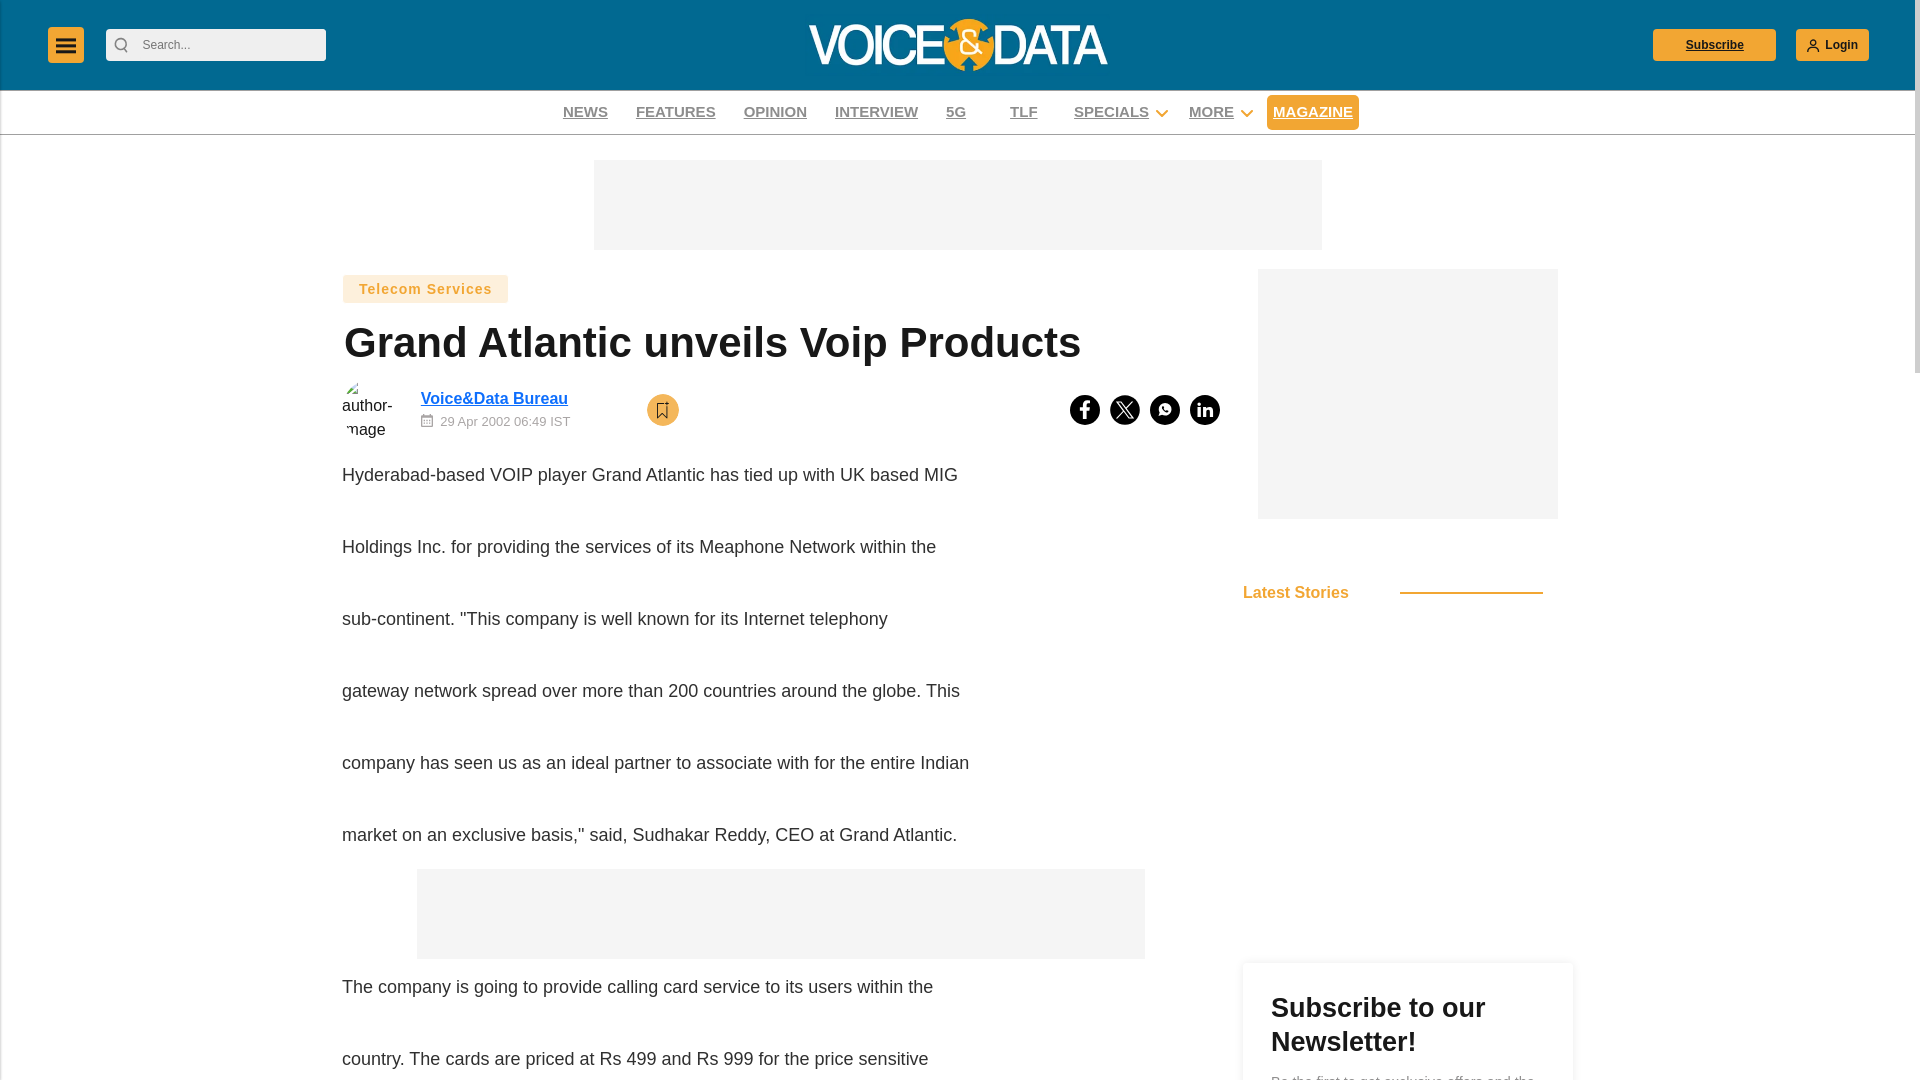 This screenshot has width=1920, height=1080. Describe the element at coordinates (1832, 44) in the screenshot. I see `Login` at that location.